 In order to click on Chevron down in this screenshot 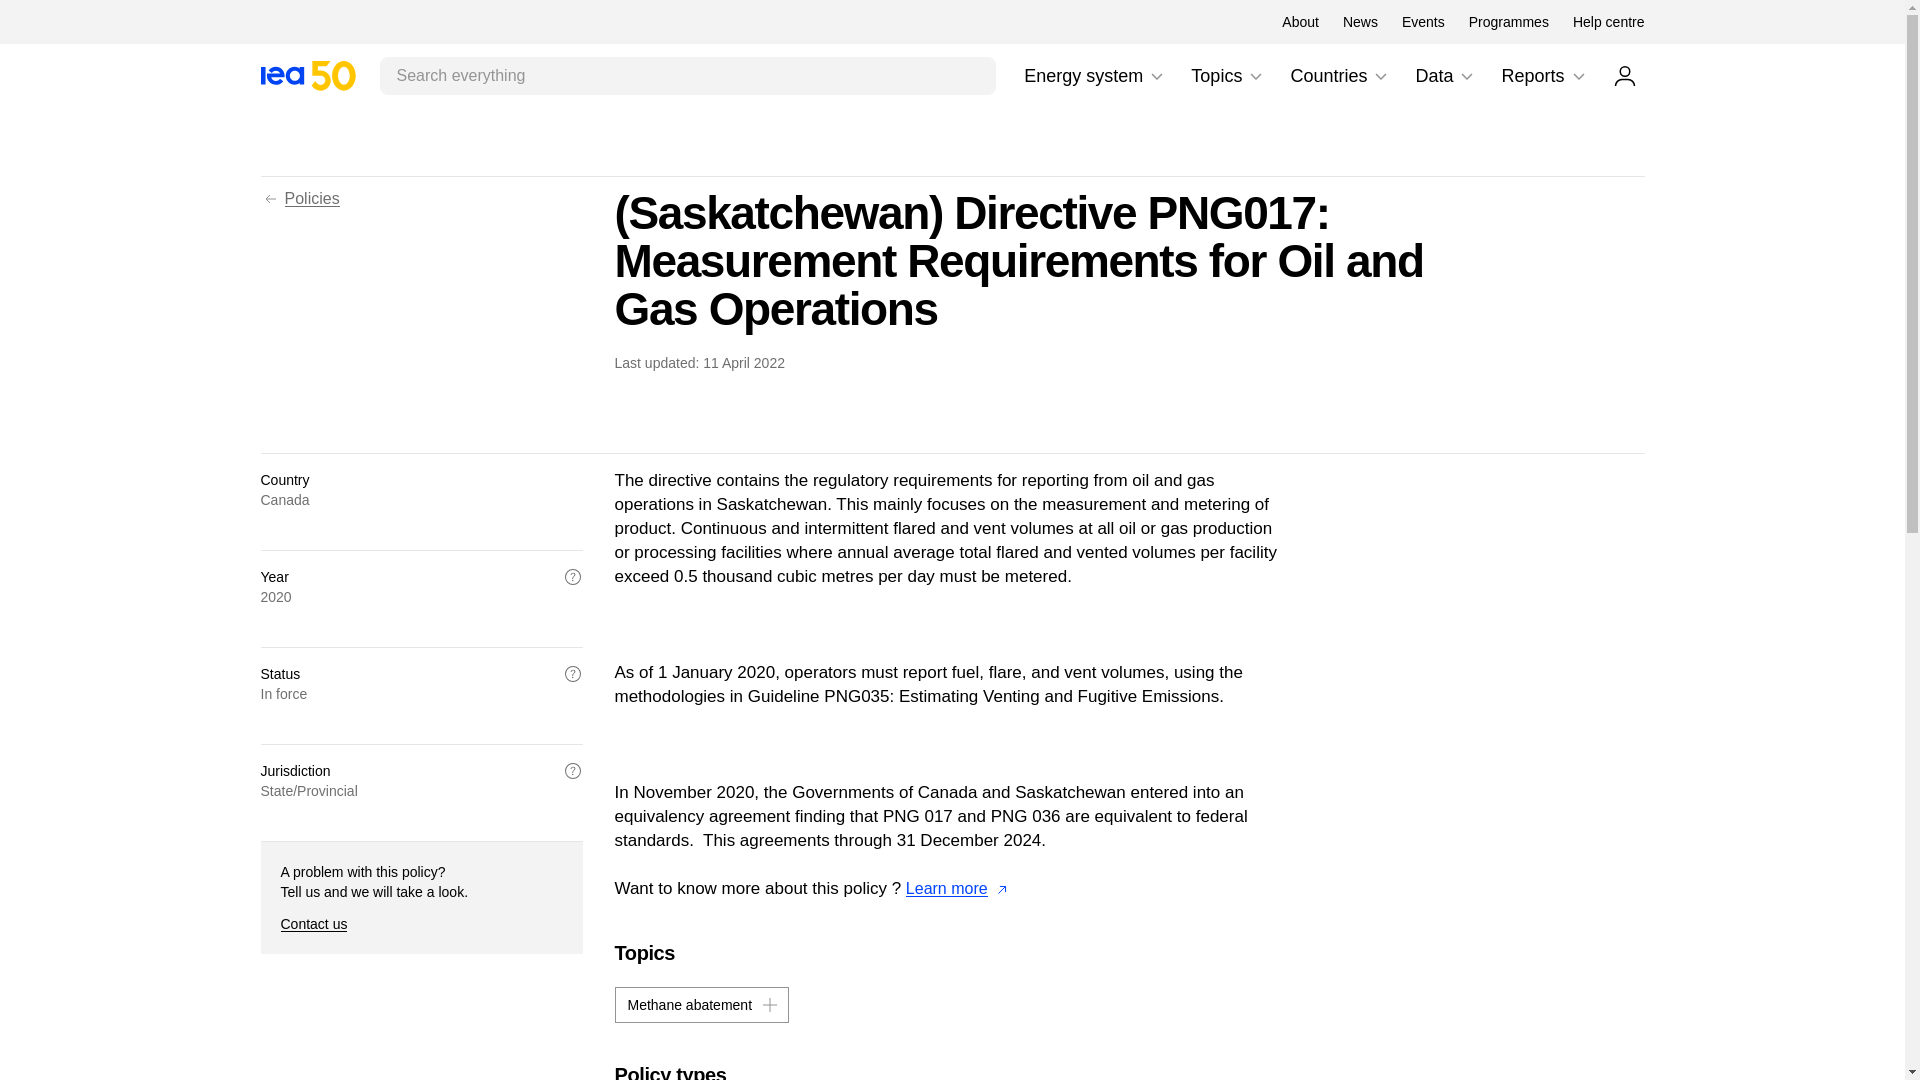, I will do `click(1156, 76)`.